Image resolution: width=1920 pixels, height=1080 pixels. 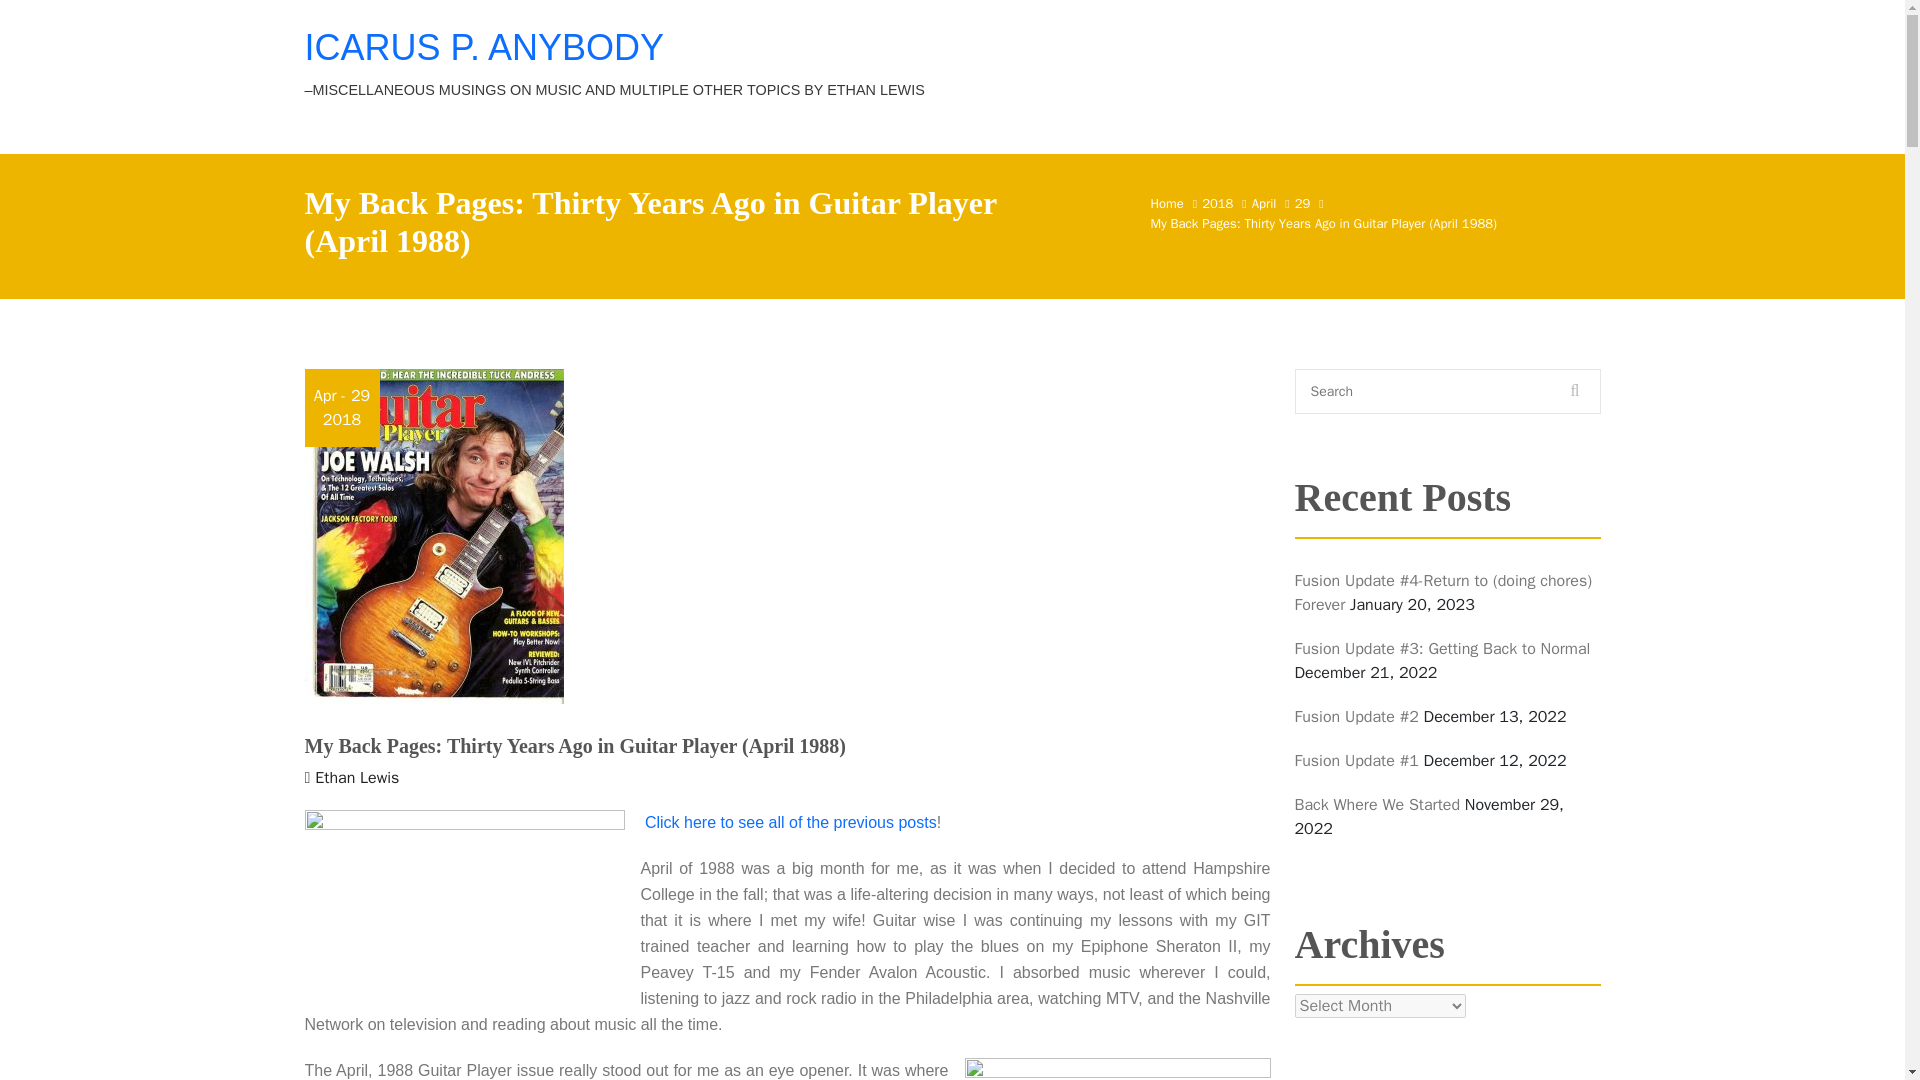 What do you see at coordinates (482, 48) in the screenshot?
I see `ICARUS P. ANYBODY` at bounding box center [482, 48].